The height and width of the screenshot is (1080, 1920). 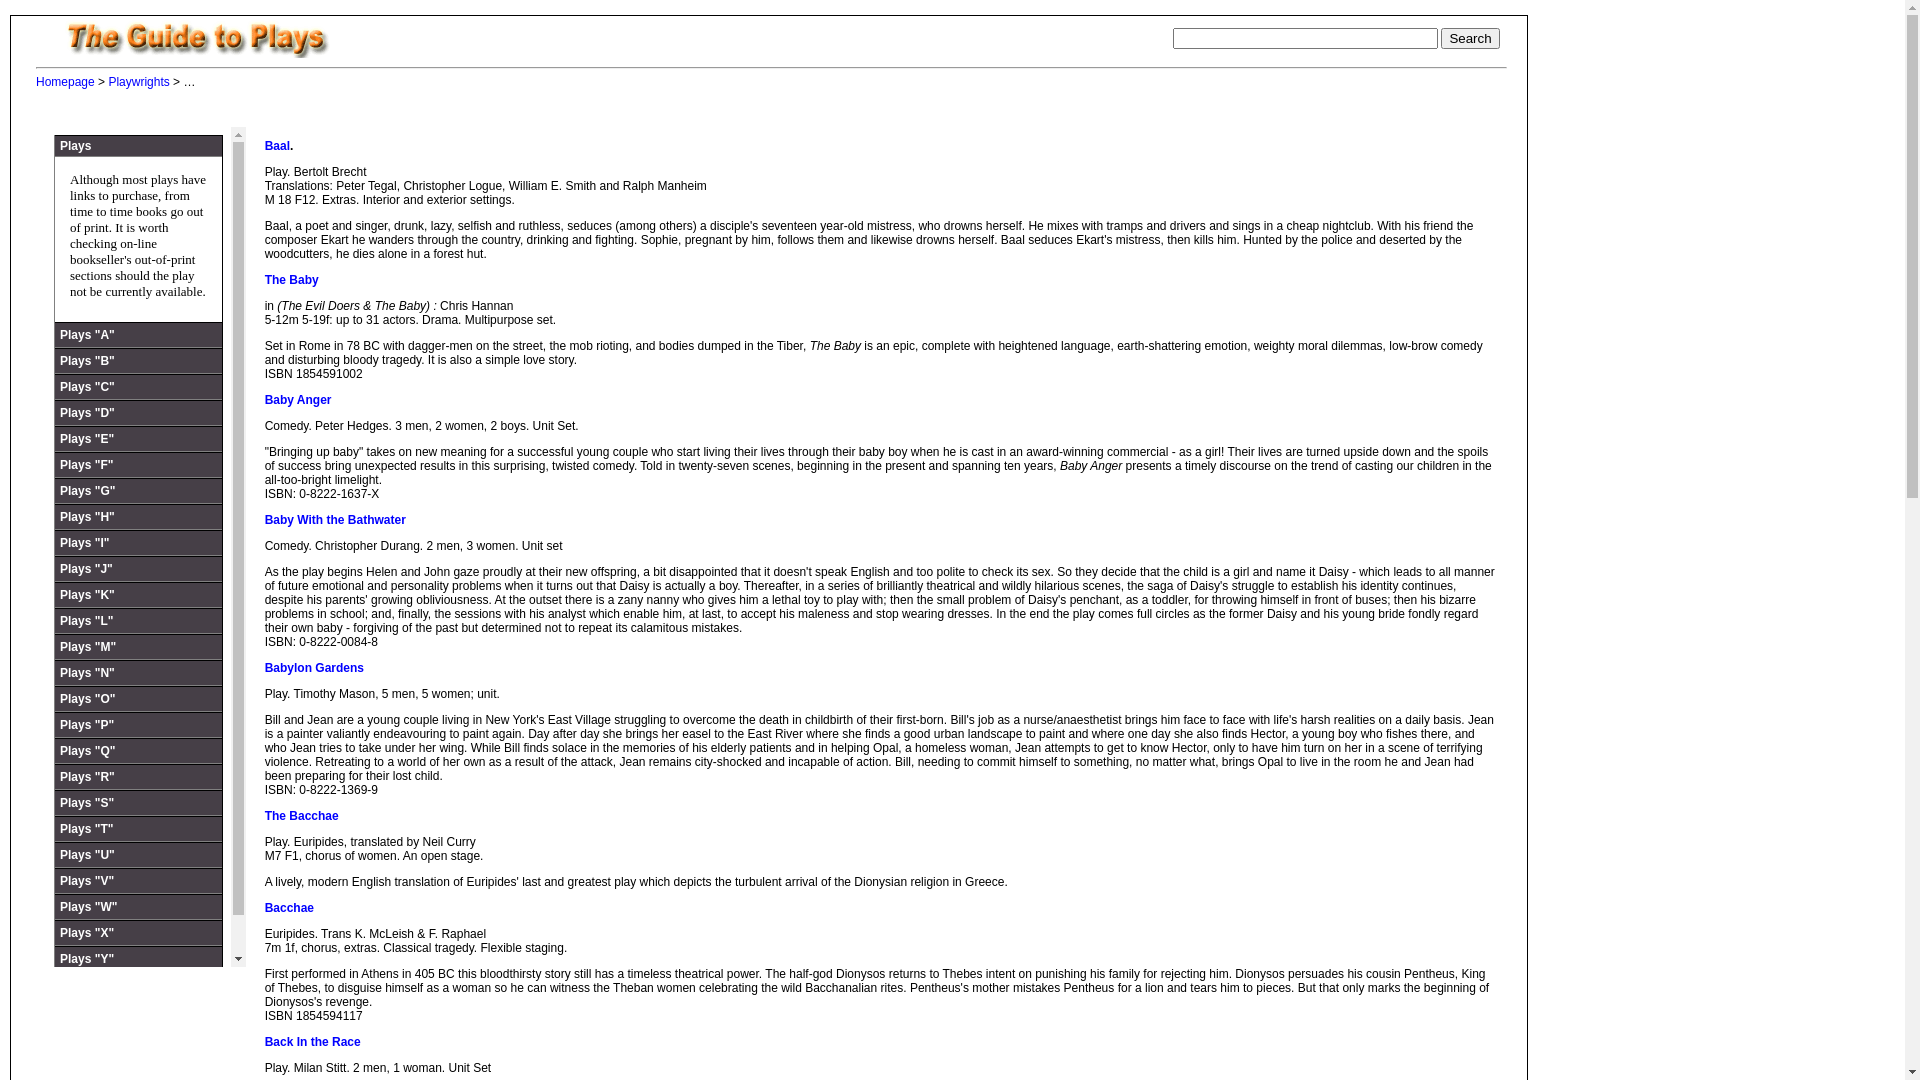 I want to click on The Bacchae, so click(x=302, y=816).